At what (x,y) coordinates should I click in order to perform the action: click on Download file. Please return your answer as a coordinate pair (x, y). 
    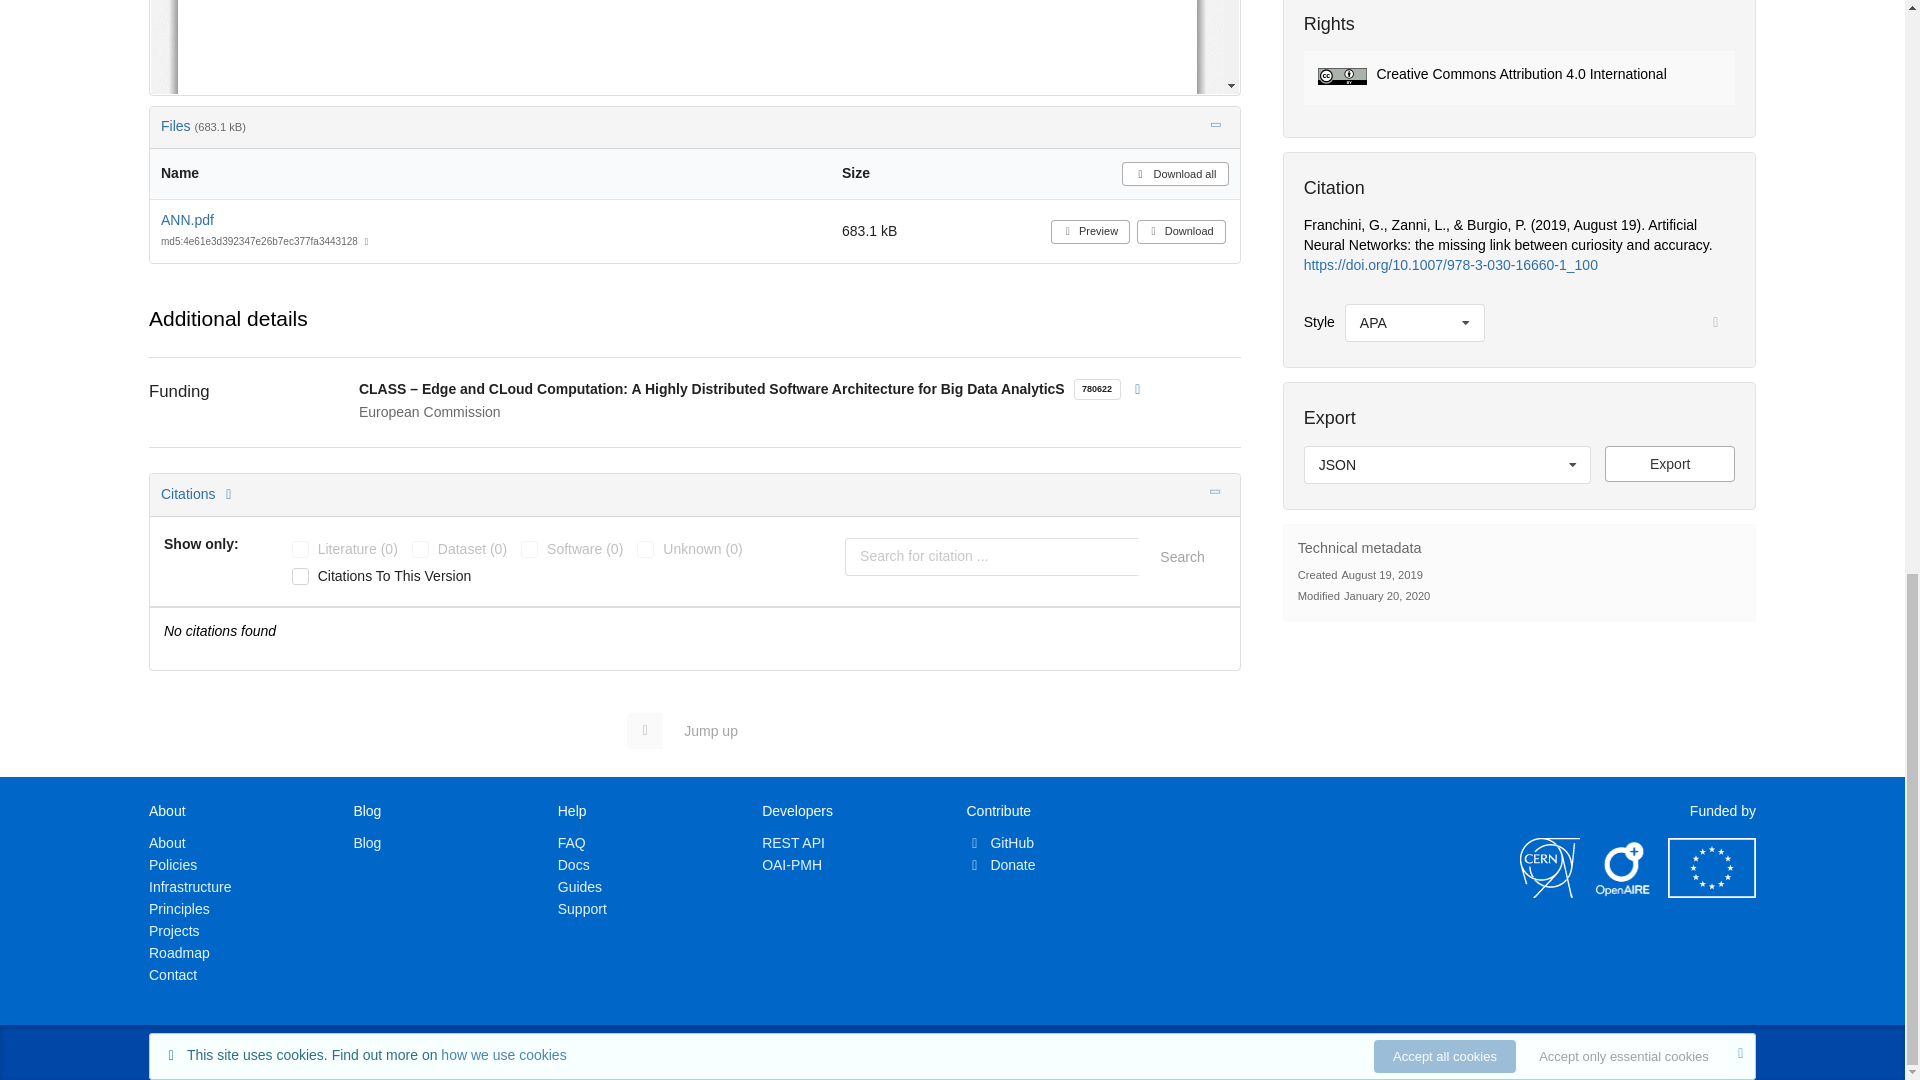
    Looking at the image, I should click on (1670, 464).